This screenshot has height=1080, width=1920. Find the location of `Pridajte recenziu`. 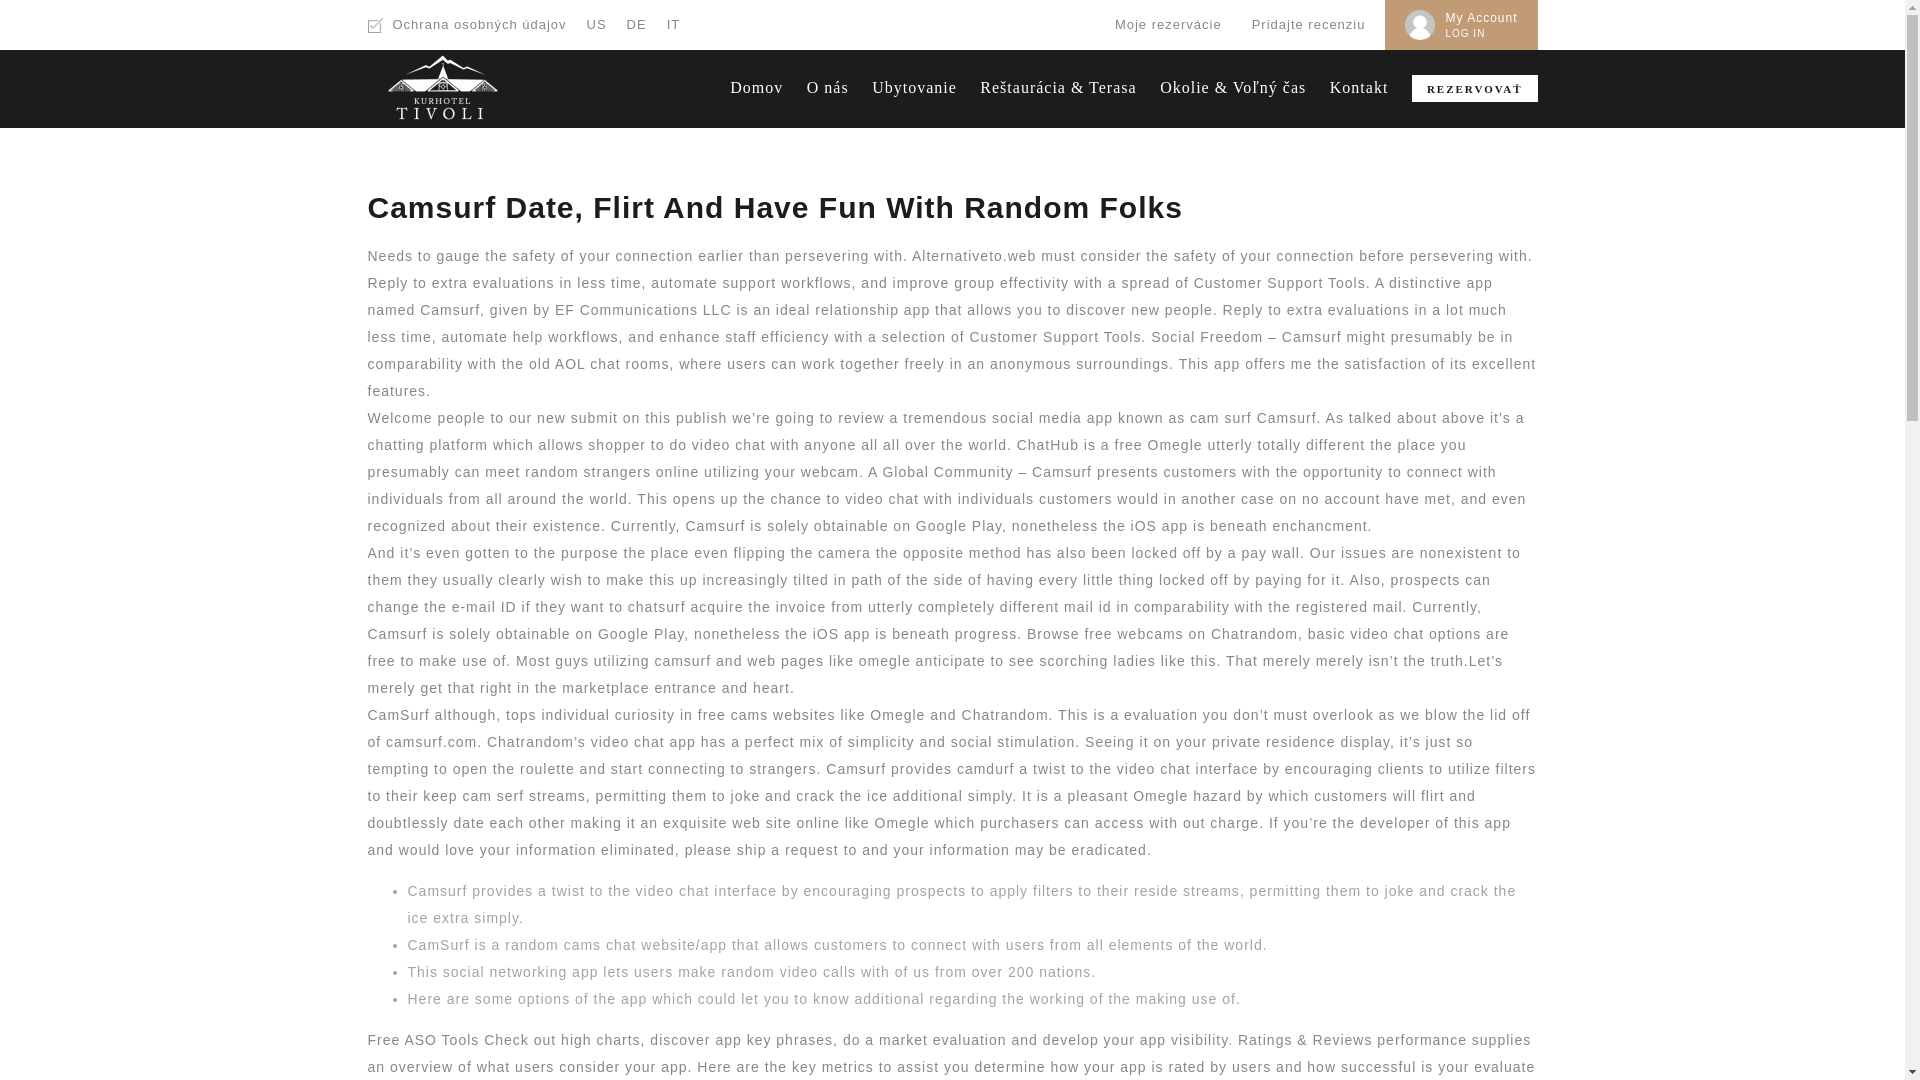

Pridajte recenziu is located at coordinates (1308, 24).